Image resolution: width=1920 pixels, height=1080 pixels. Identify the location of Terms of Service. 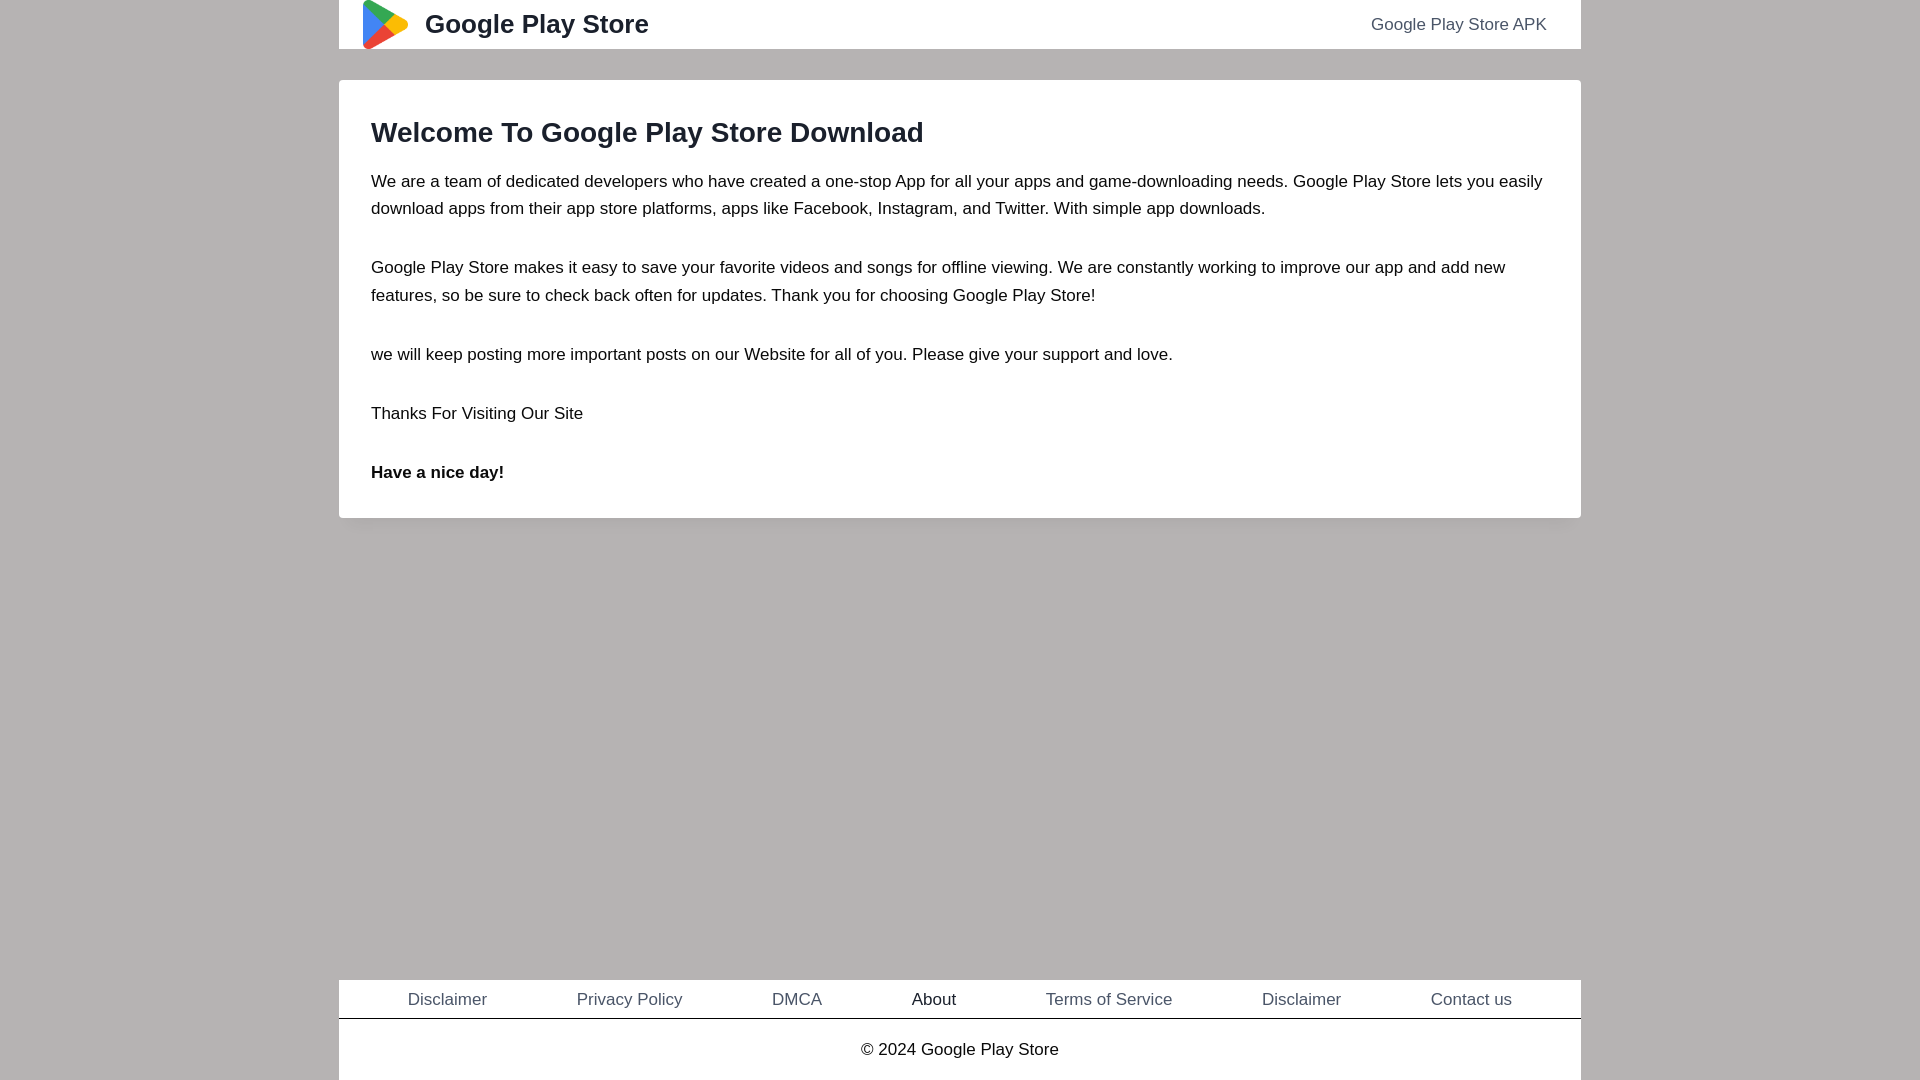
(1109, 998).